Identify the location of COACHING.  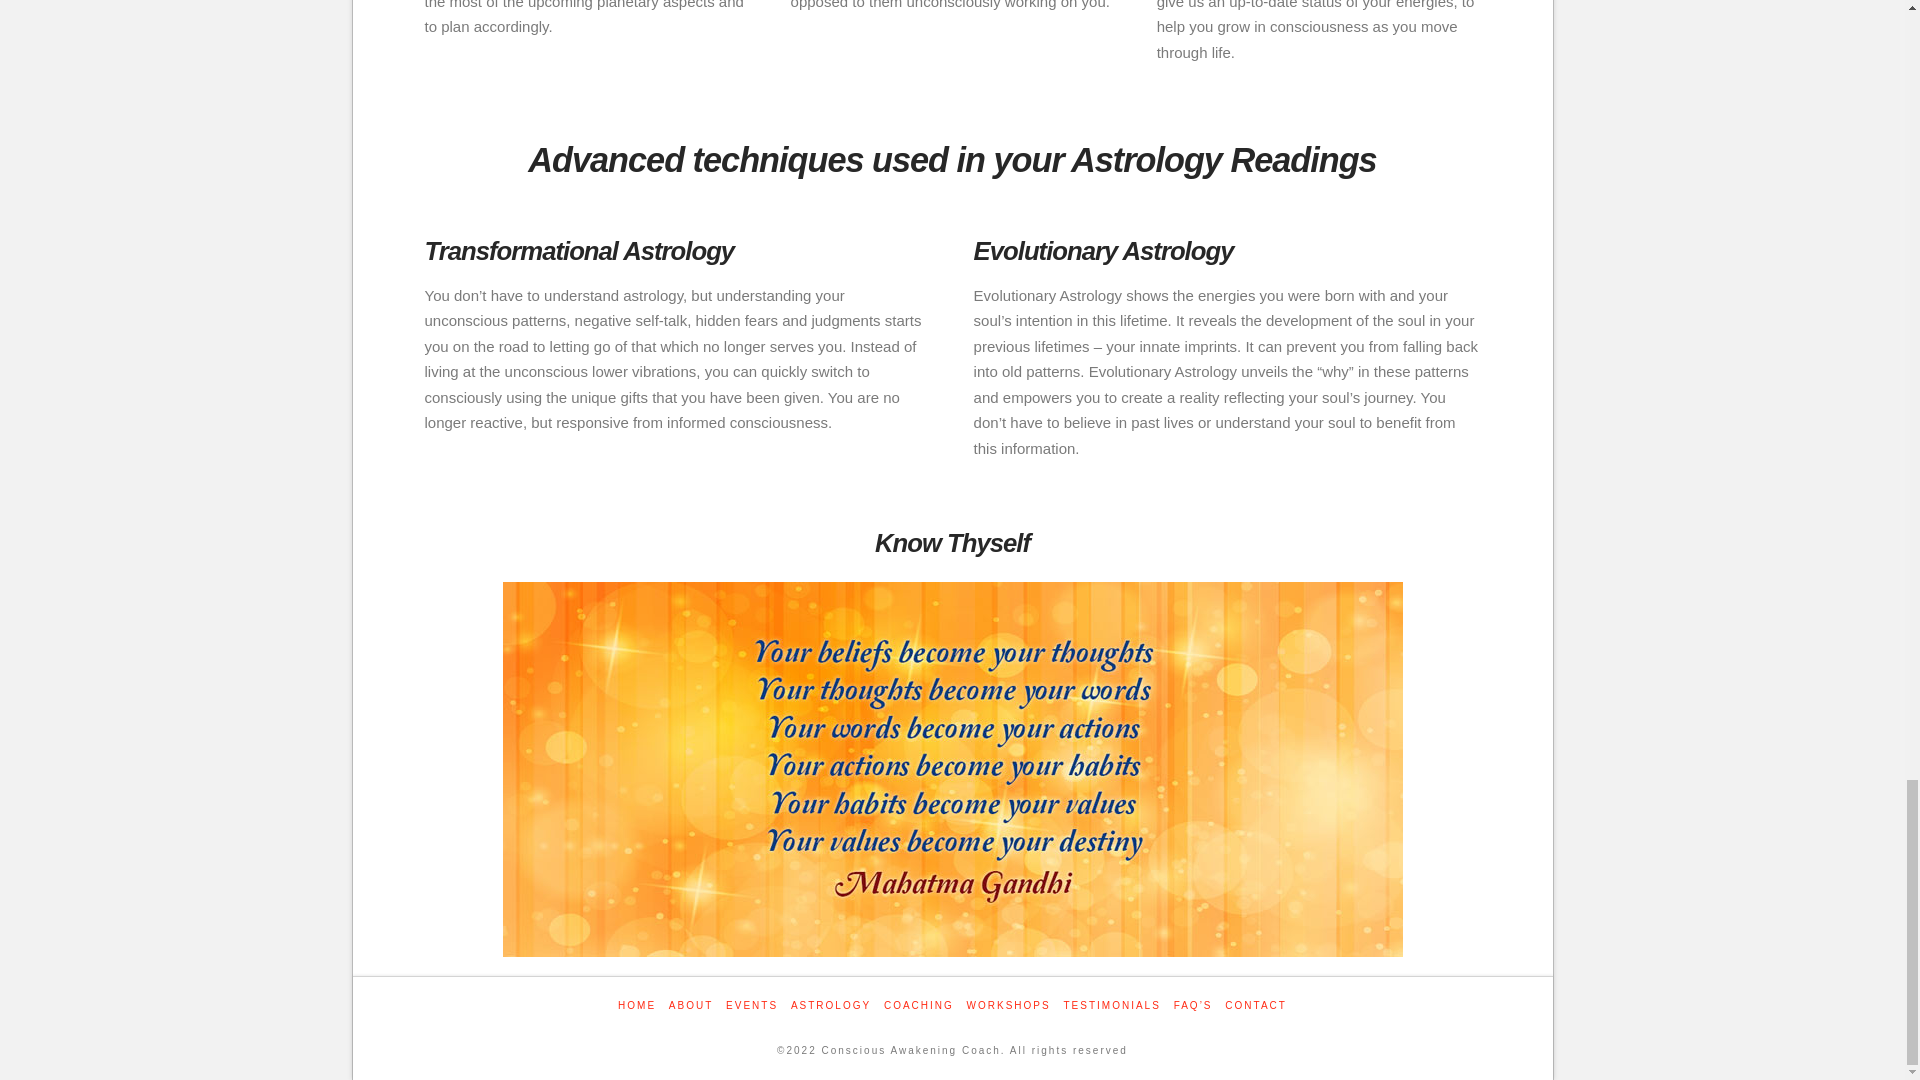
(918, 1005).